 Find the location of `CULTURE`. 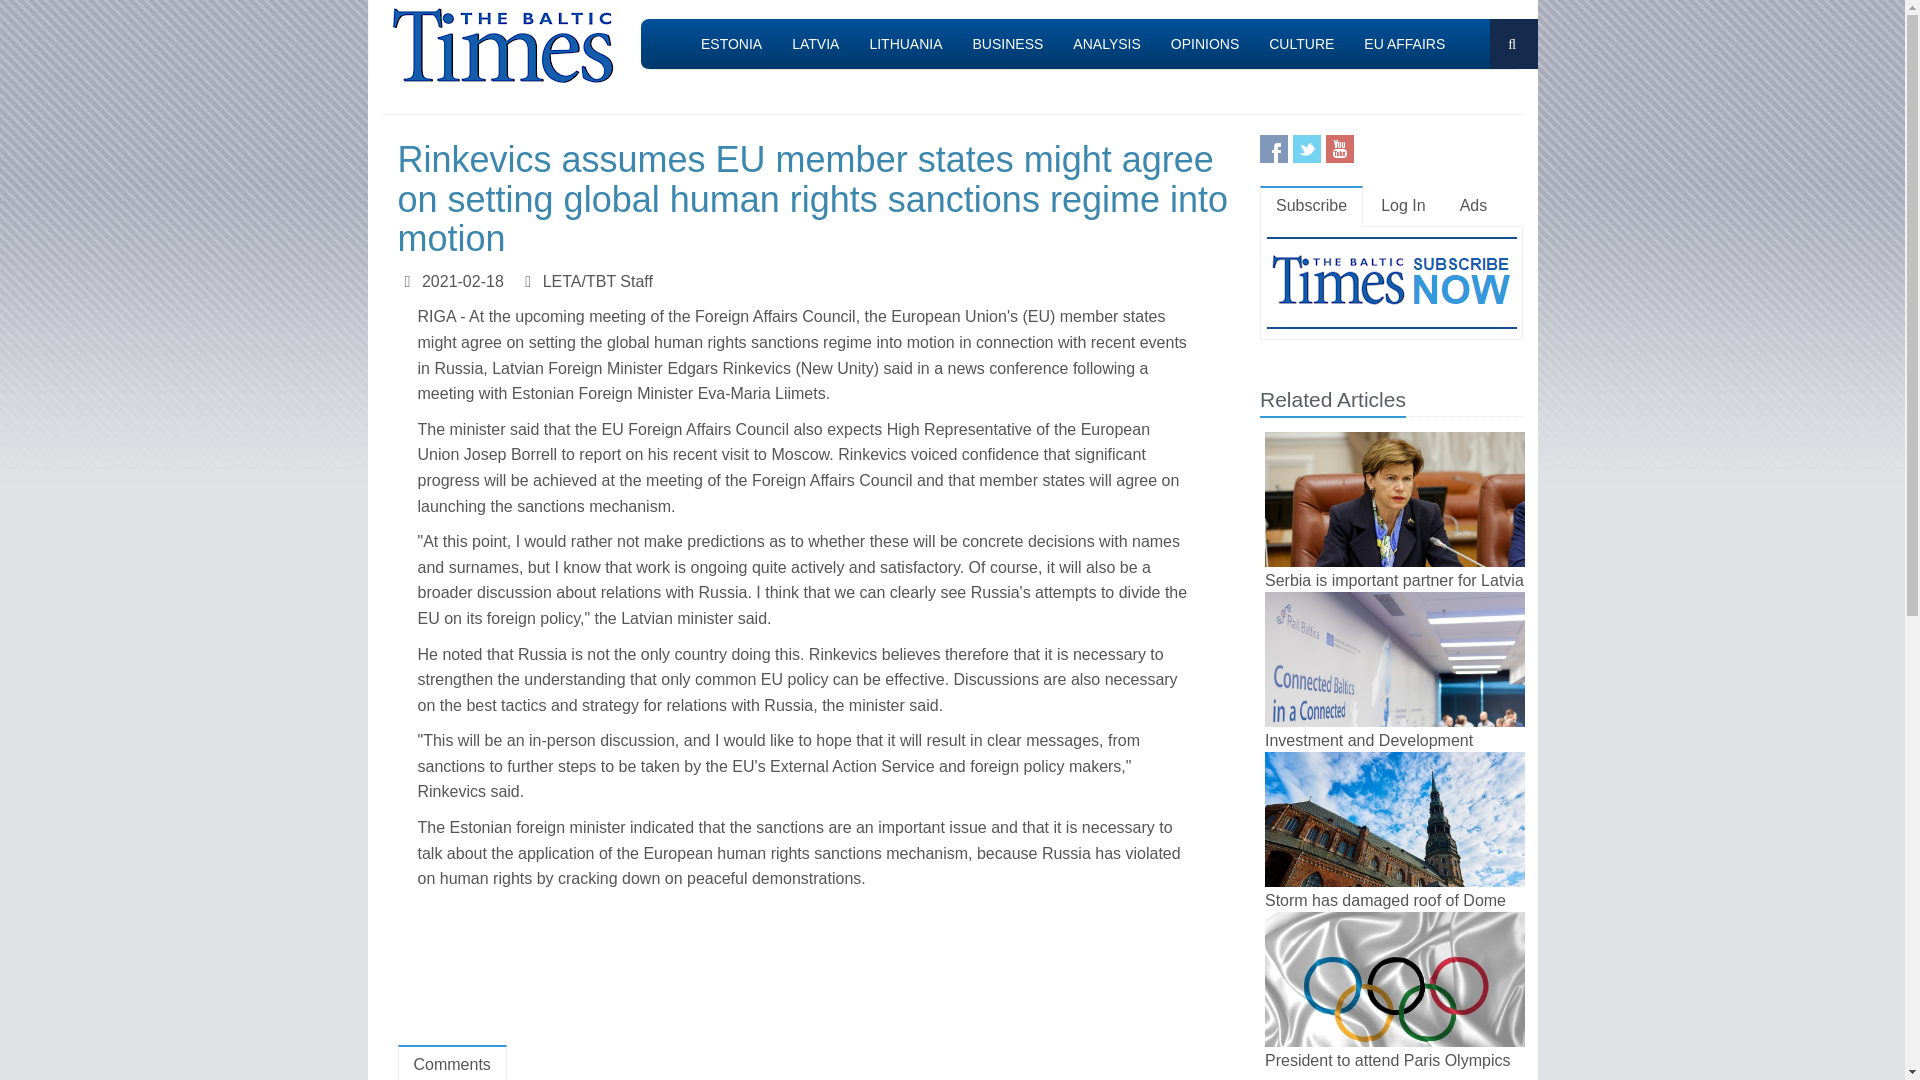

CULTURE is located at coordinates (1301, 44).